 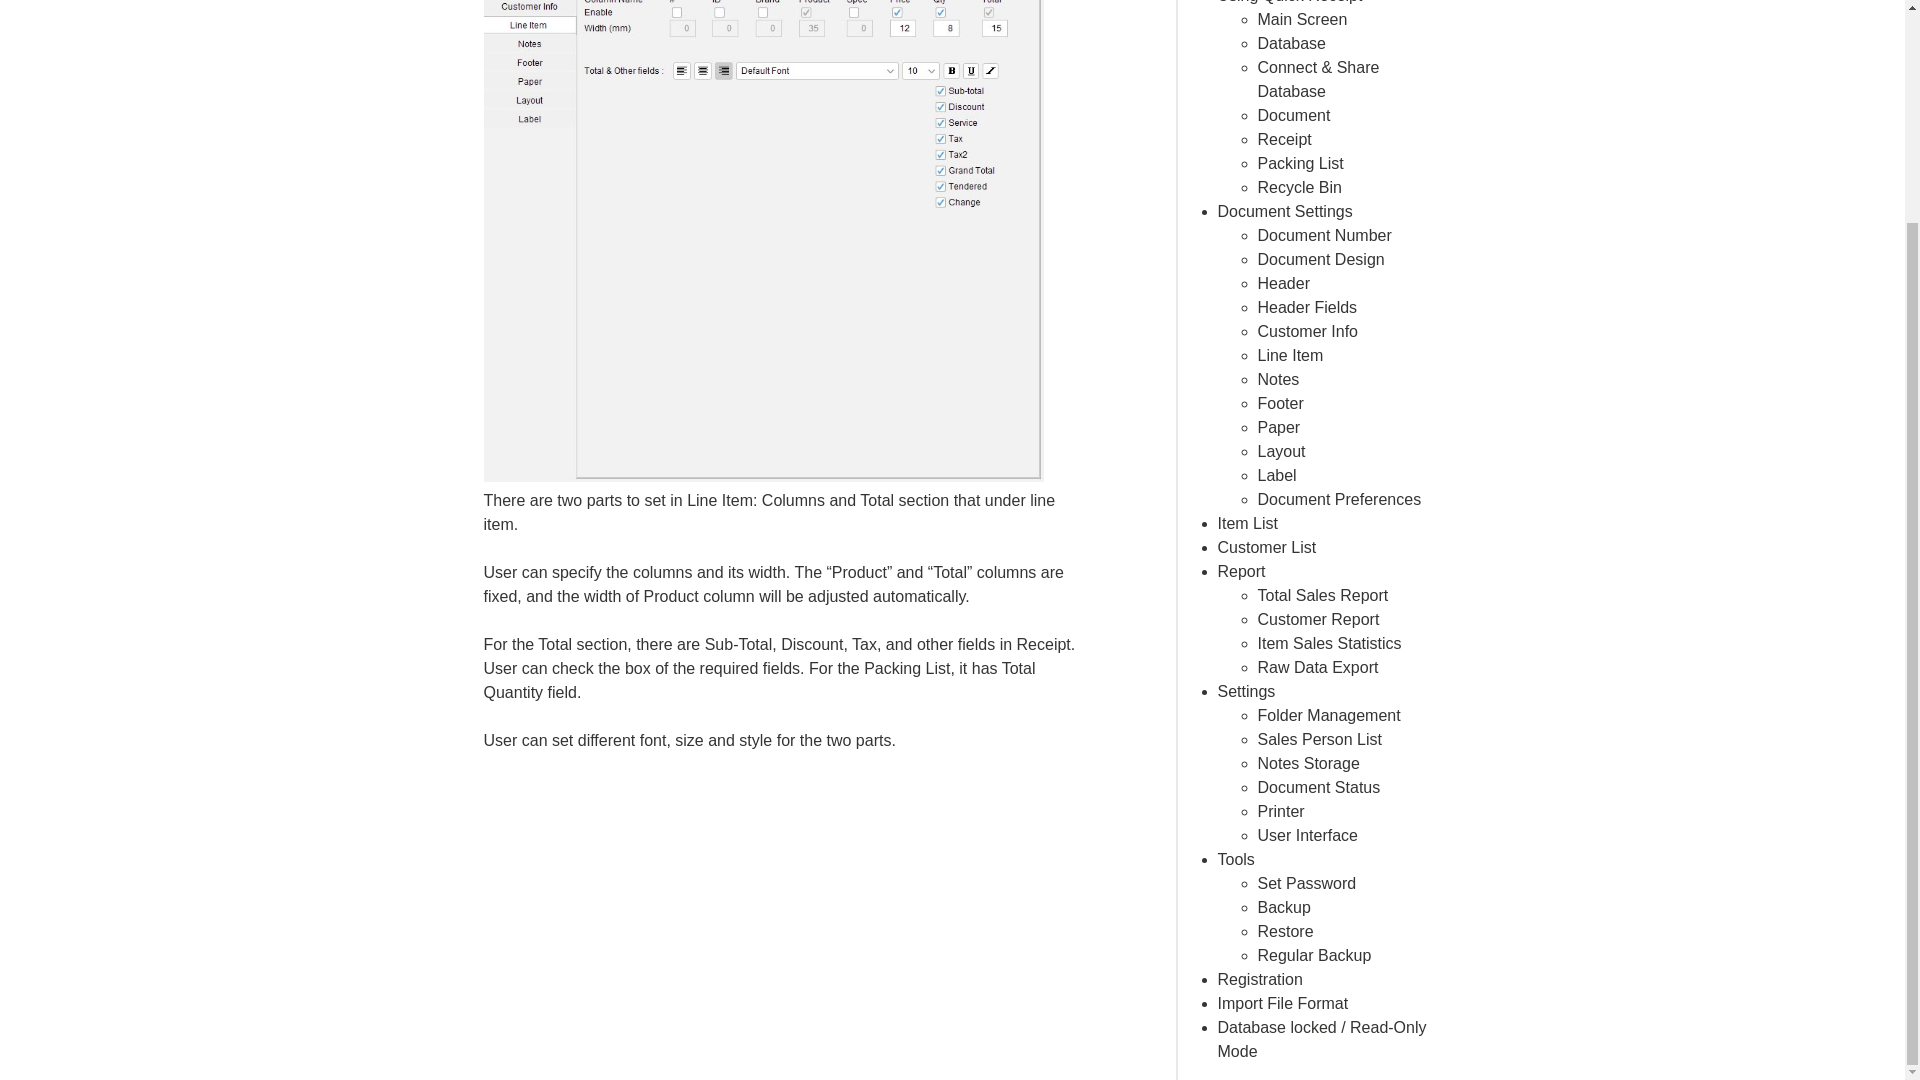 What do you see at coordinates (1294, 115) in the screenshot?
I see `Document` at bounding box center [1294, 115].